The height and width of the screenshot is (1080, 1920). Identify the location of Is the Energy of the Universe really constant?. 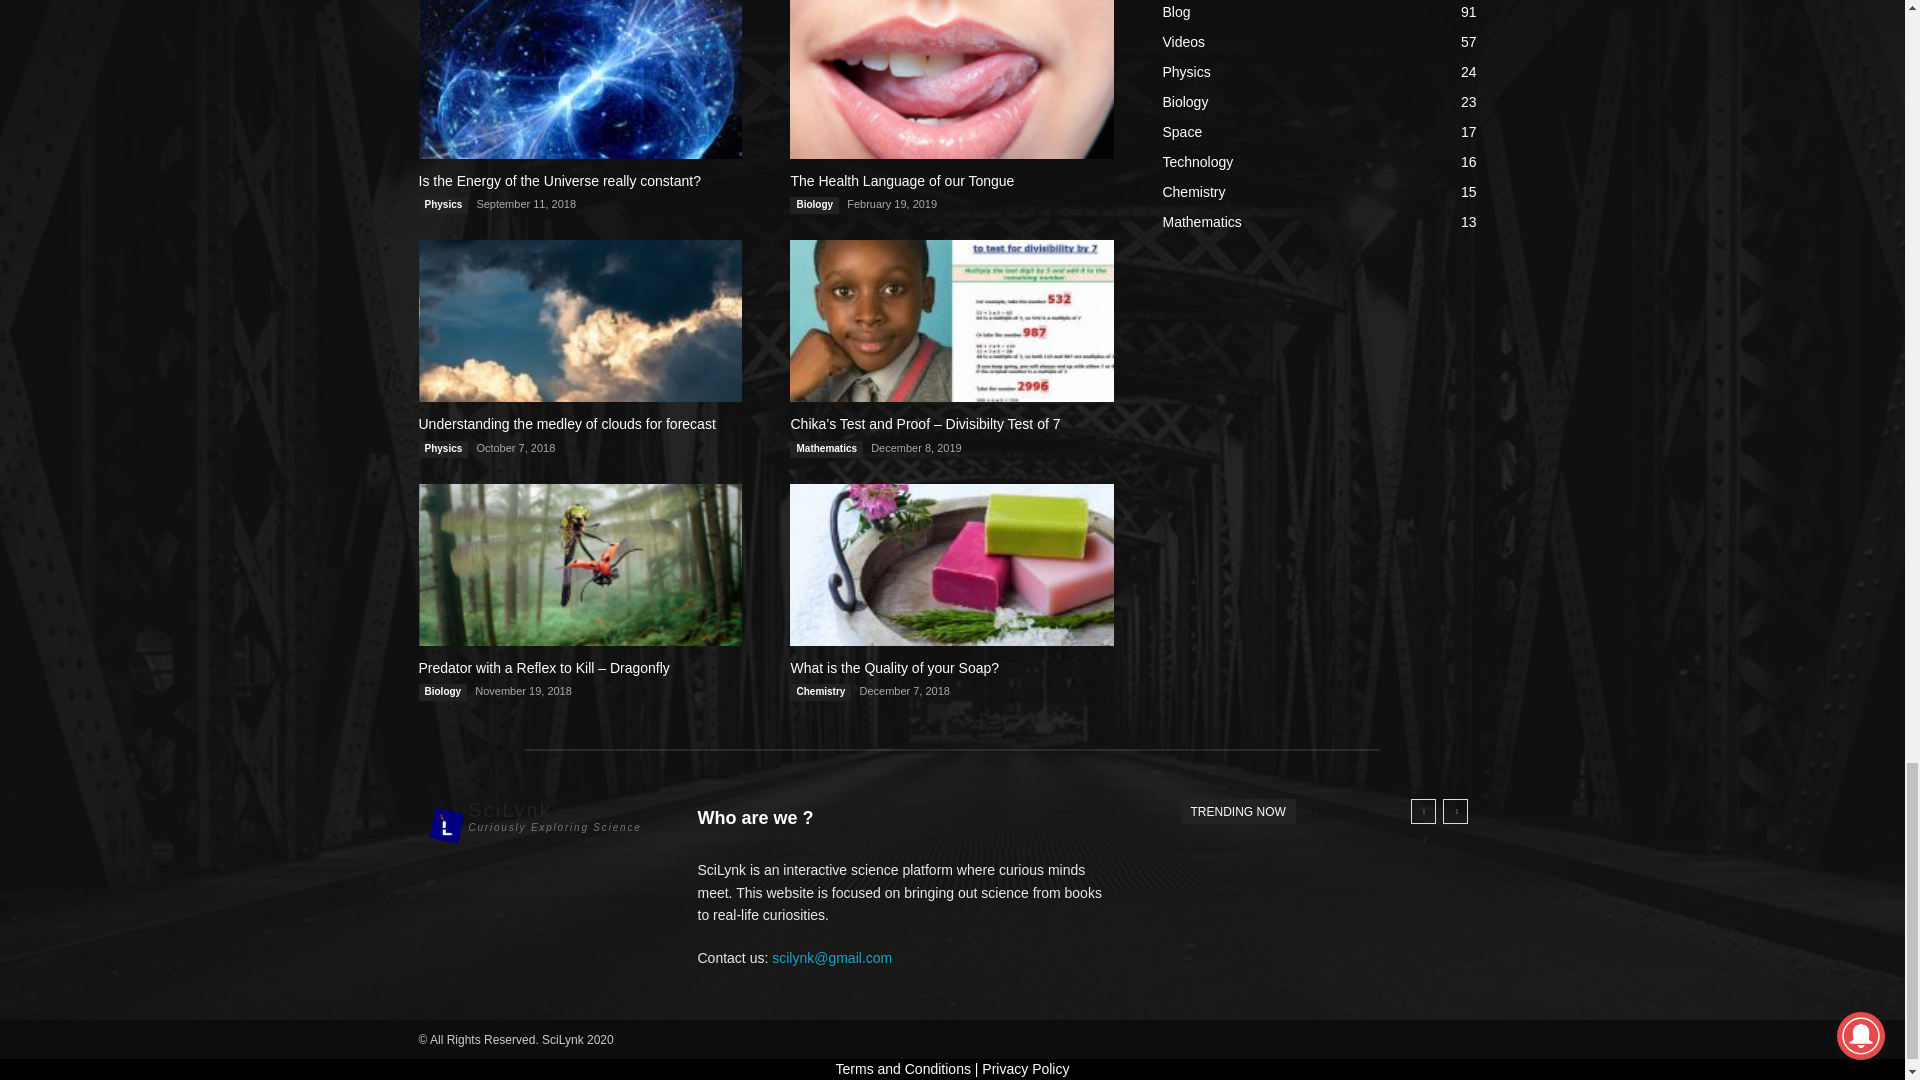
(559, 179).